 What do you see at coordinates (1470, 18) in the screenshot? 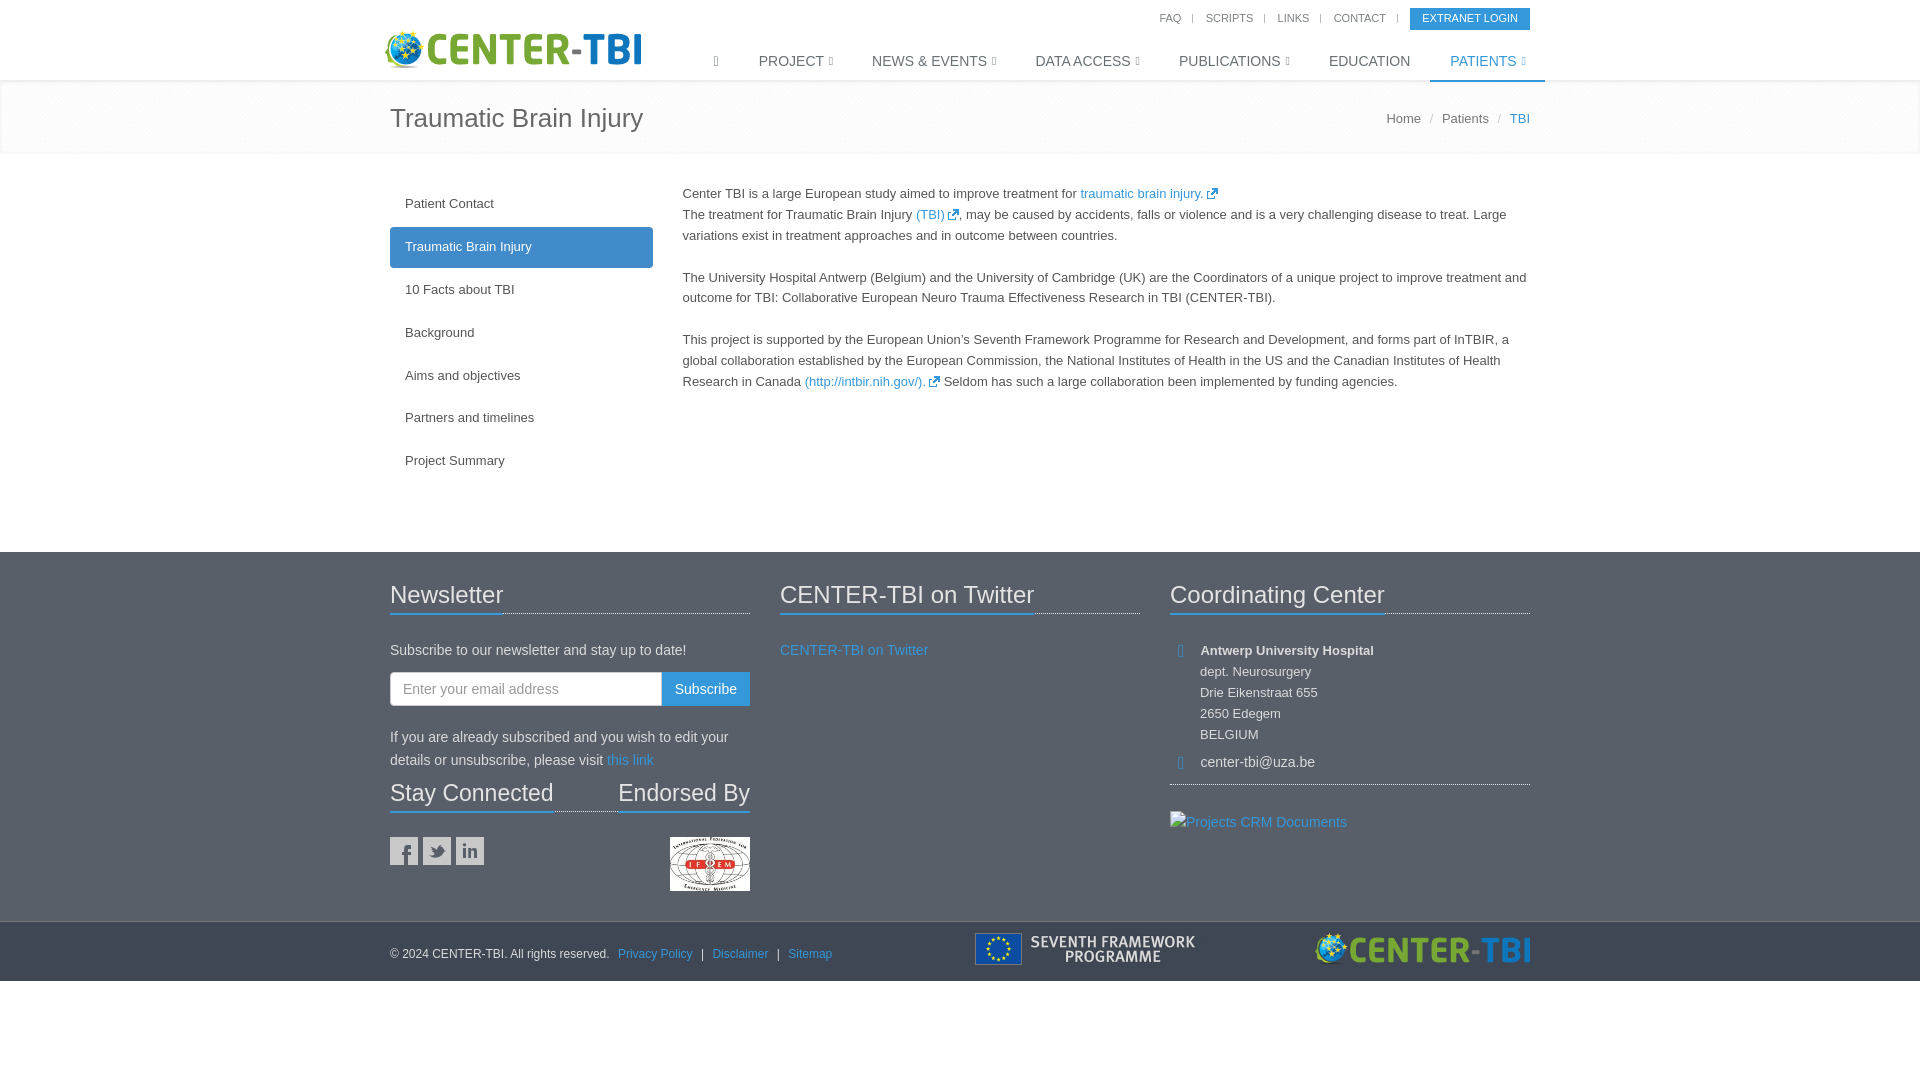
I see `EXTRANET LOGIN` at bounding box center [1470, 18].